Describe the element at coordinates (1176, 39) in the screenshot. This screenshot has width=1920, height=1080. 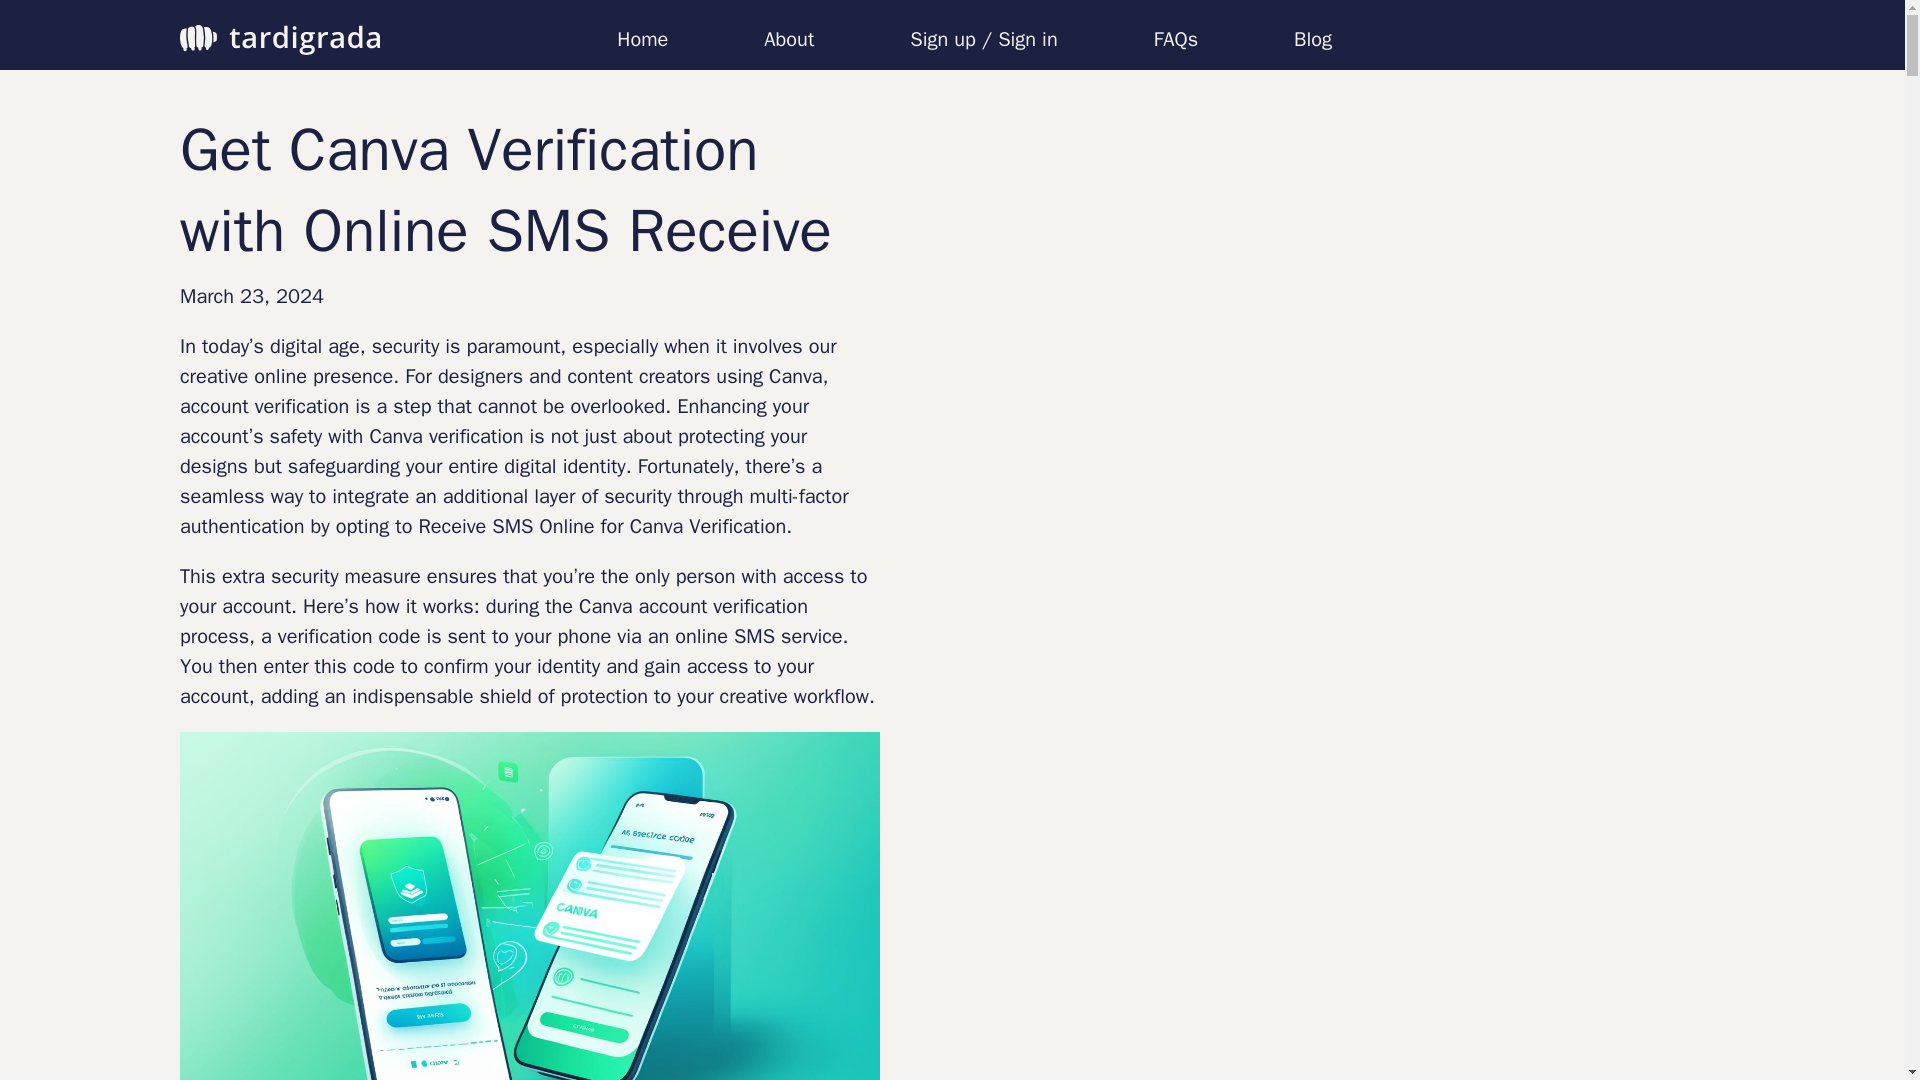
I see `FAQs` at that location.